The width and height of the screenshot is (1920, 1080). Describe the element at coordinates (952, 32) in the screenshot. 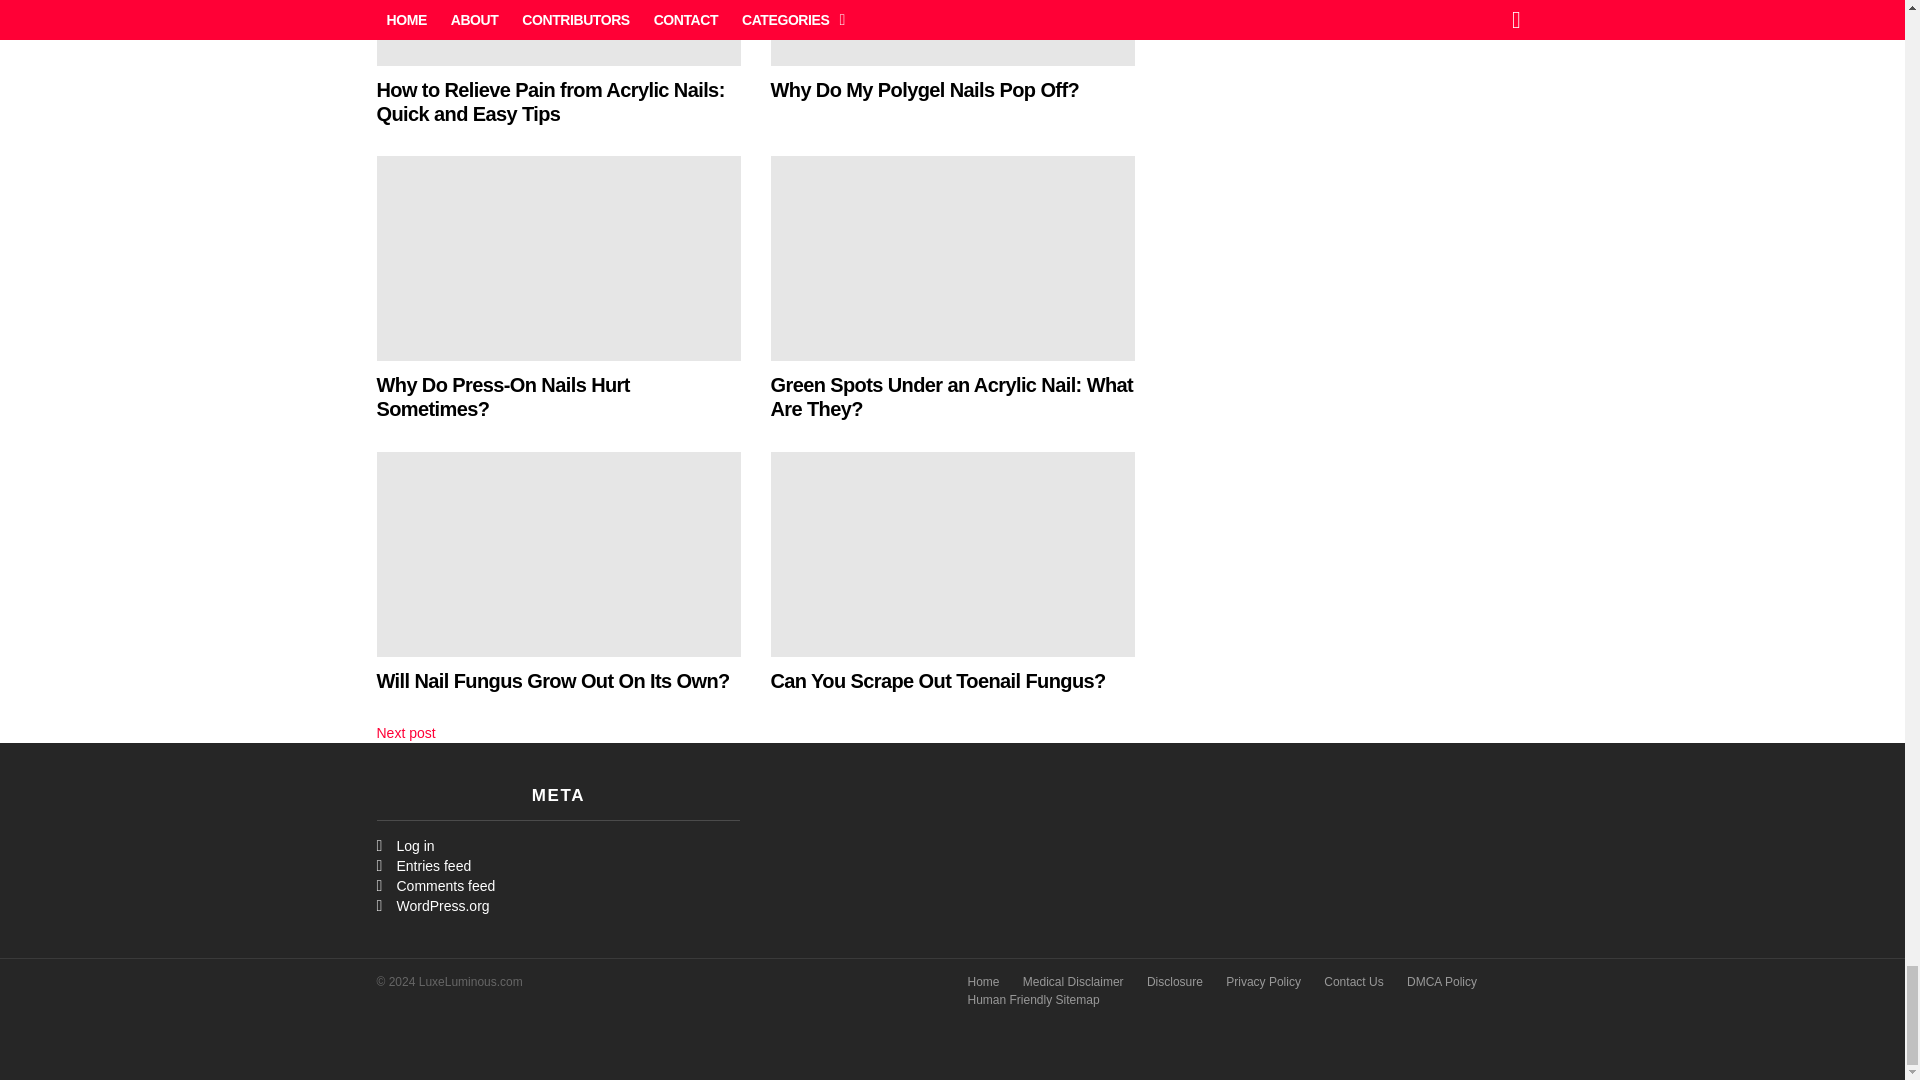

I see `Why Do My Polygel Nails Pop Off?` at that location.